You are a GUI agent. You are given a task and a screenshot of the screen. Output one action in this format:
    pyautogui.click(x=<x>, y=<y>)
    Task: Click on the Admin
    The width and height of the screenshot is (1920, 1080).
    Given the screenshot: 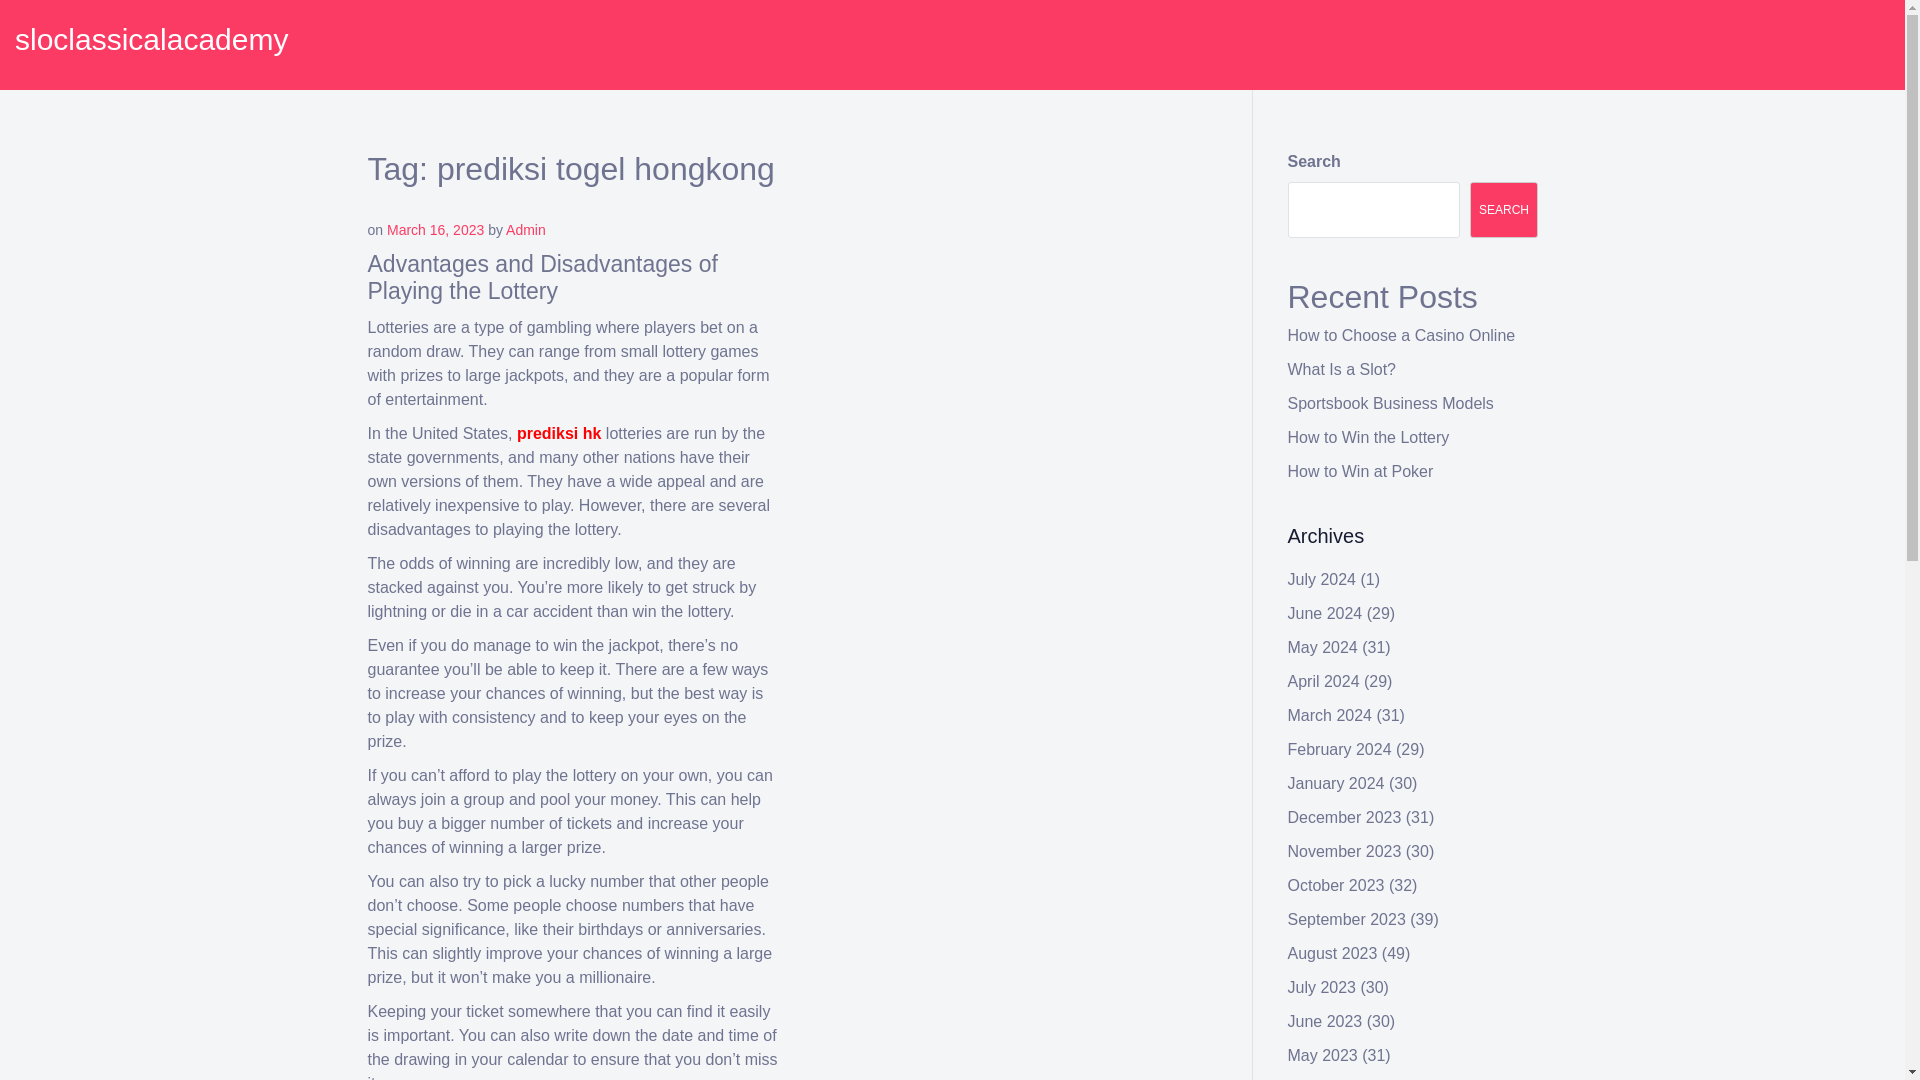 What is the action you would take?
    pyautogui.click(x=526, y=230)
    